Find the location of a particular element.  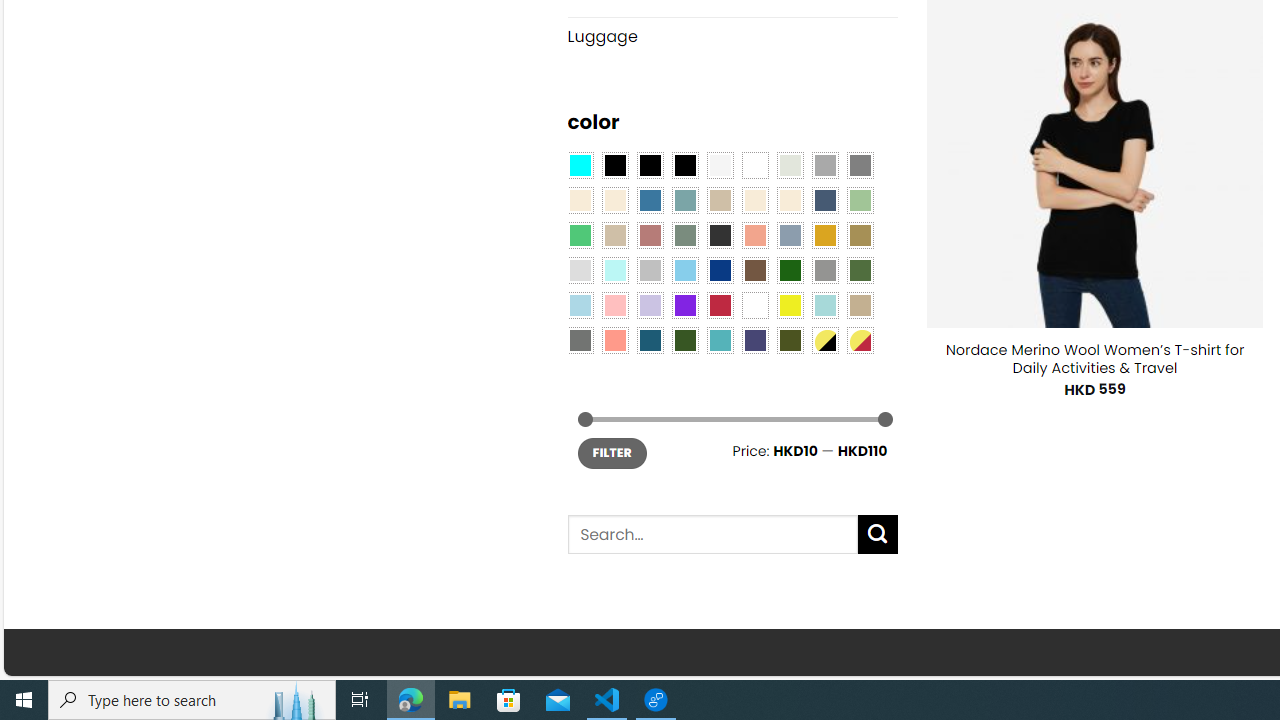

Luggage is located at coordinates (732, 36).